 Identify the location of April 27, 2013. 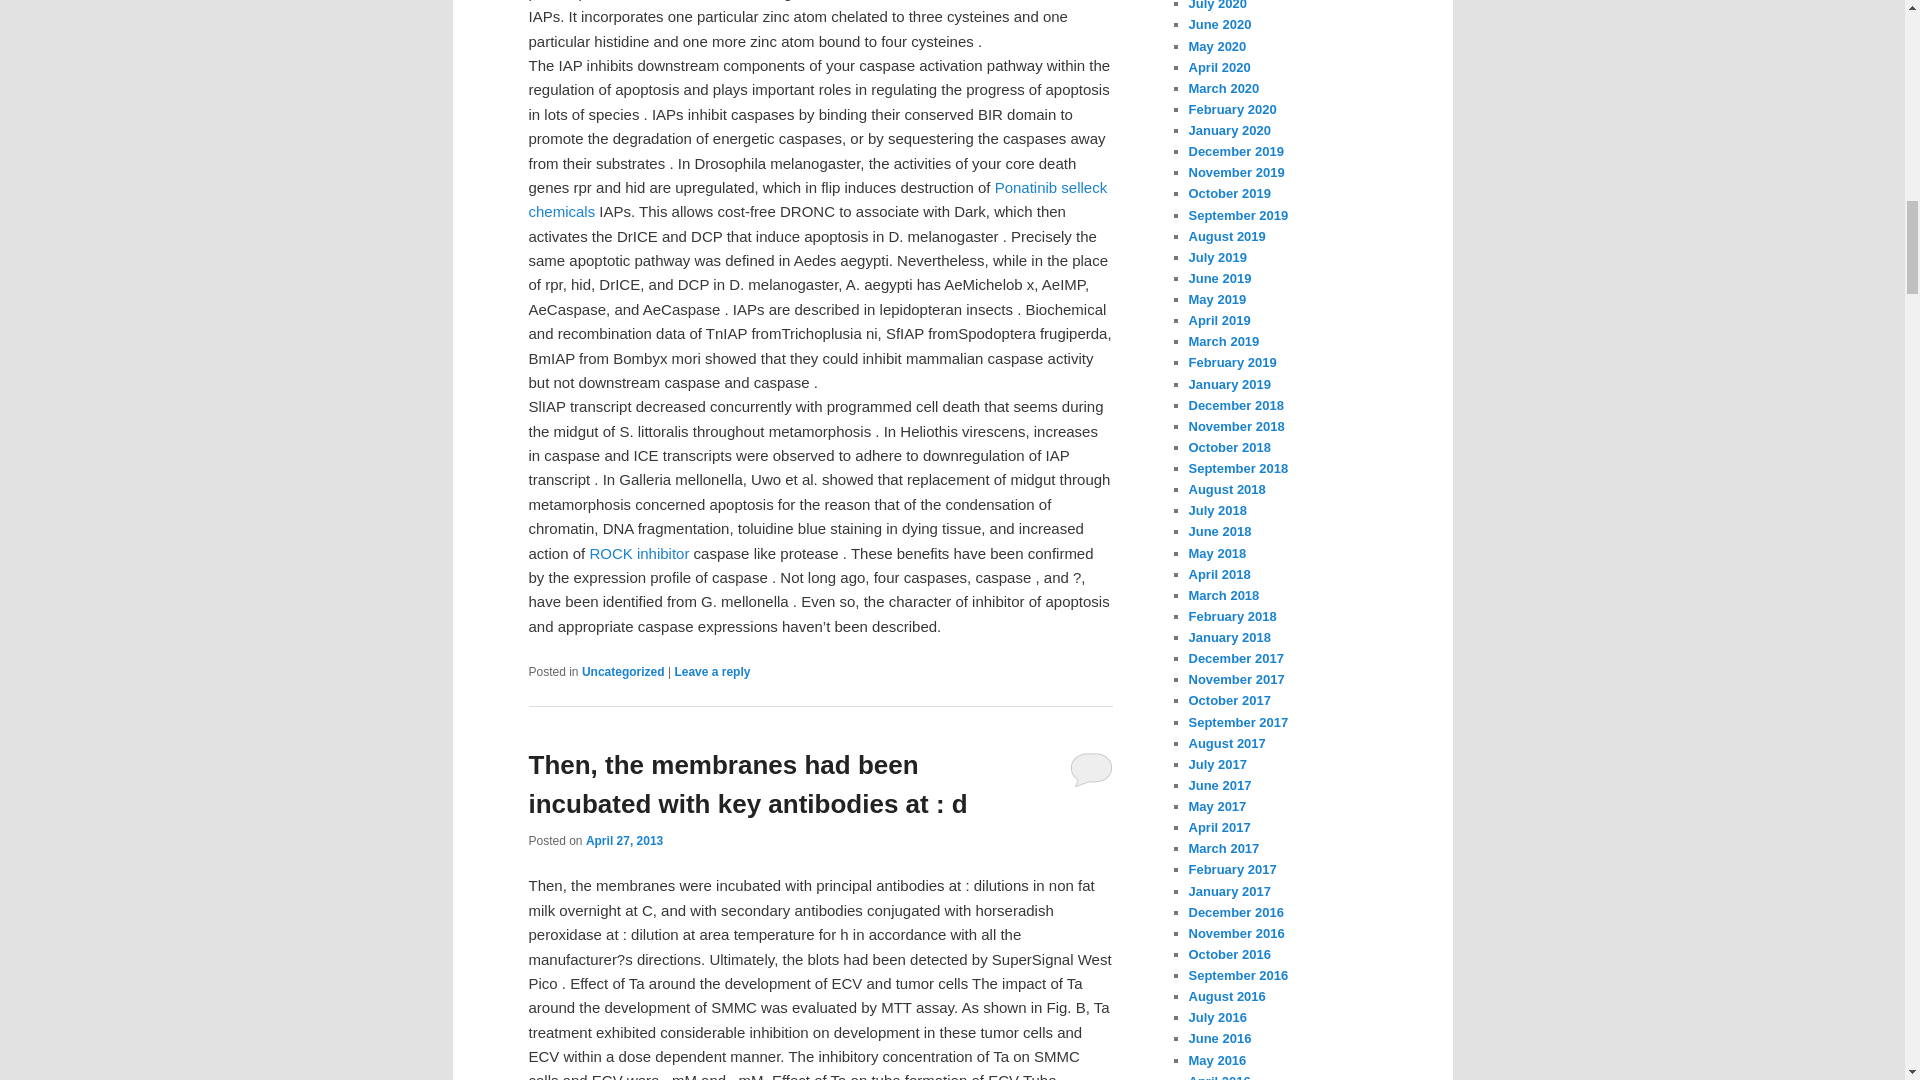
(624, 840).